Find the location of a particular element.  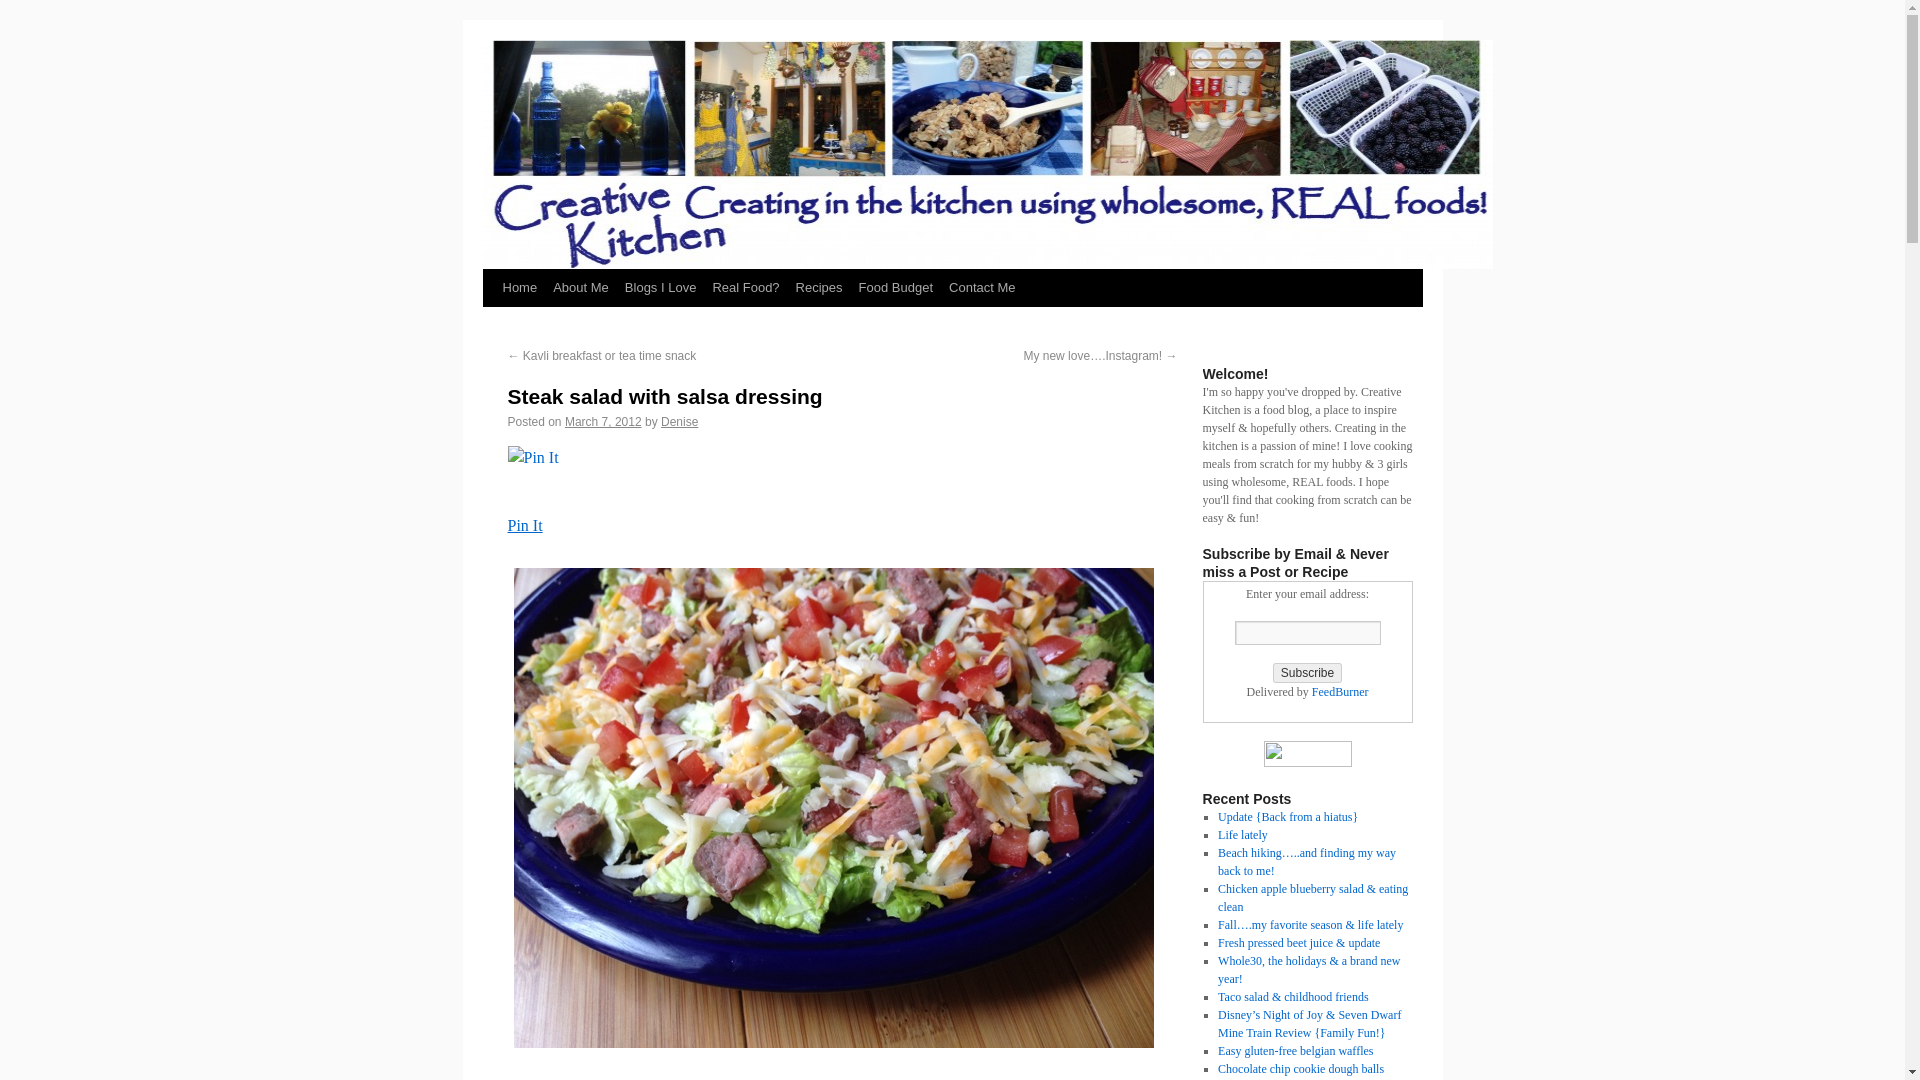

Home is located at coordinates (519, 287).